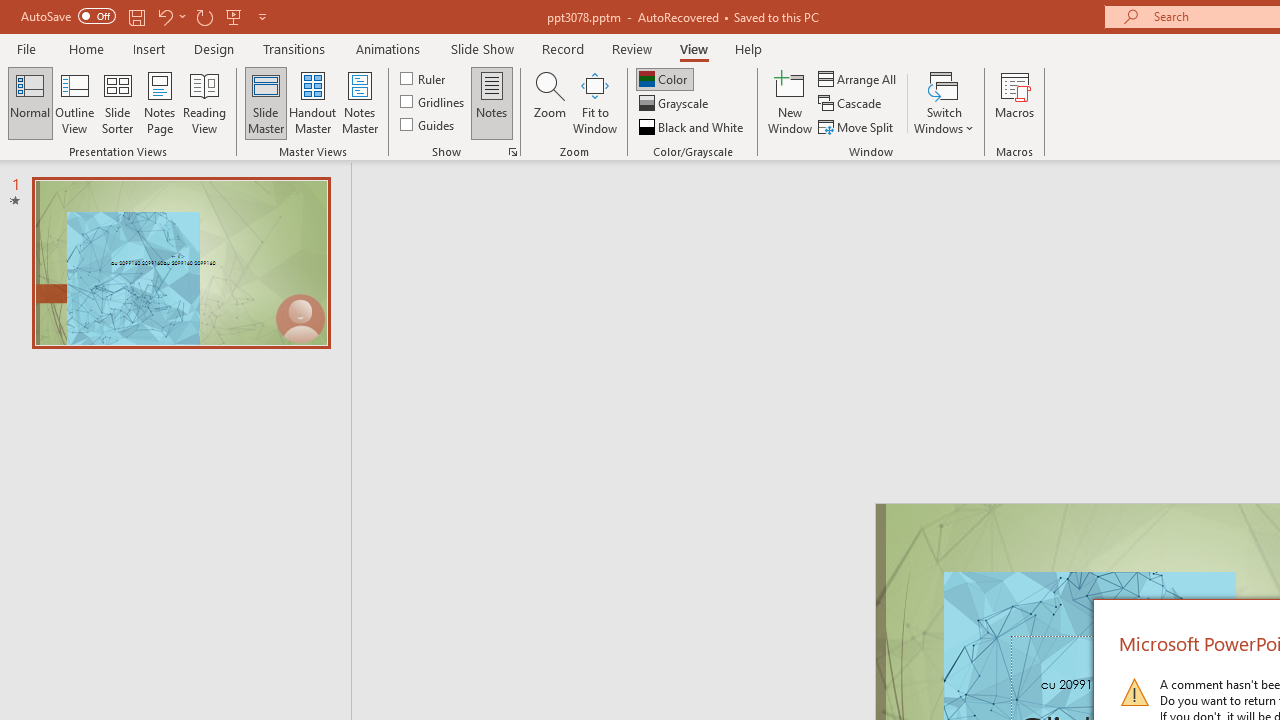 Image resolution: width=1280 pixels, height=720 pixels. Describe the element at coordinates (594, 102) in the screenshot. I see `Fit to Window` at that location.